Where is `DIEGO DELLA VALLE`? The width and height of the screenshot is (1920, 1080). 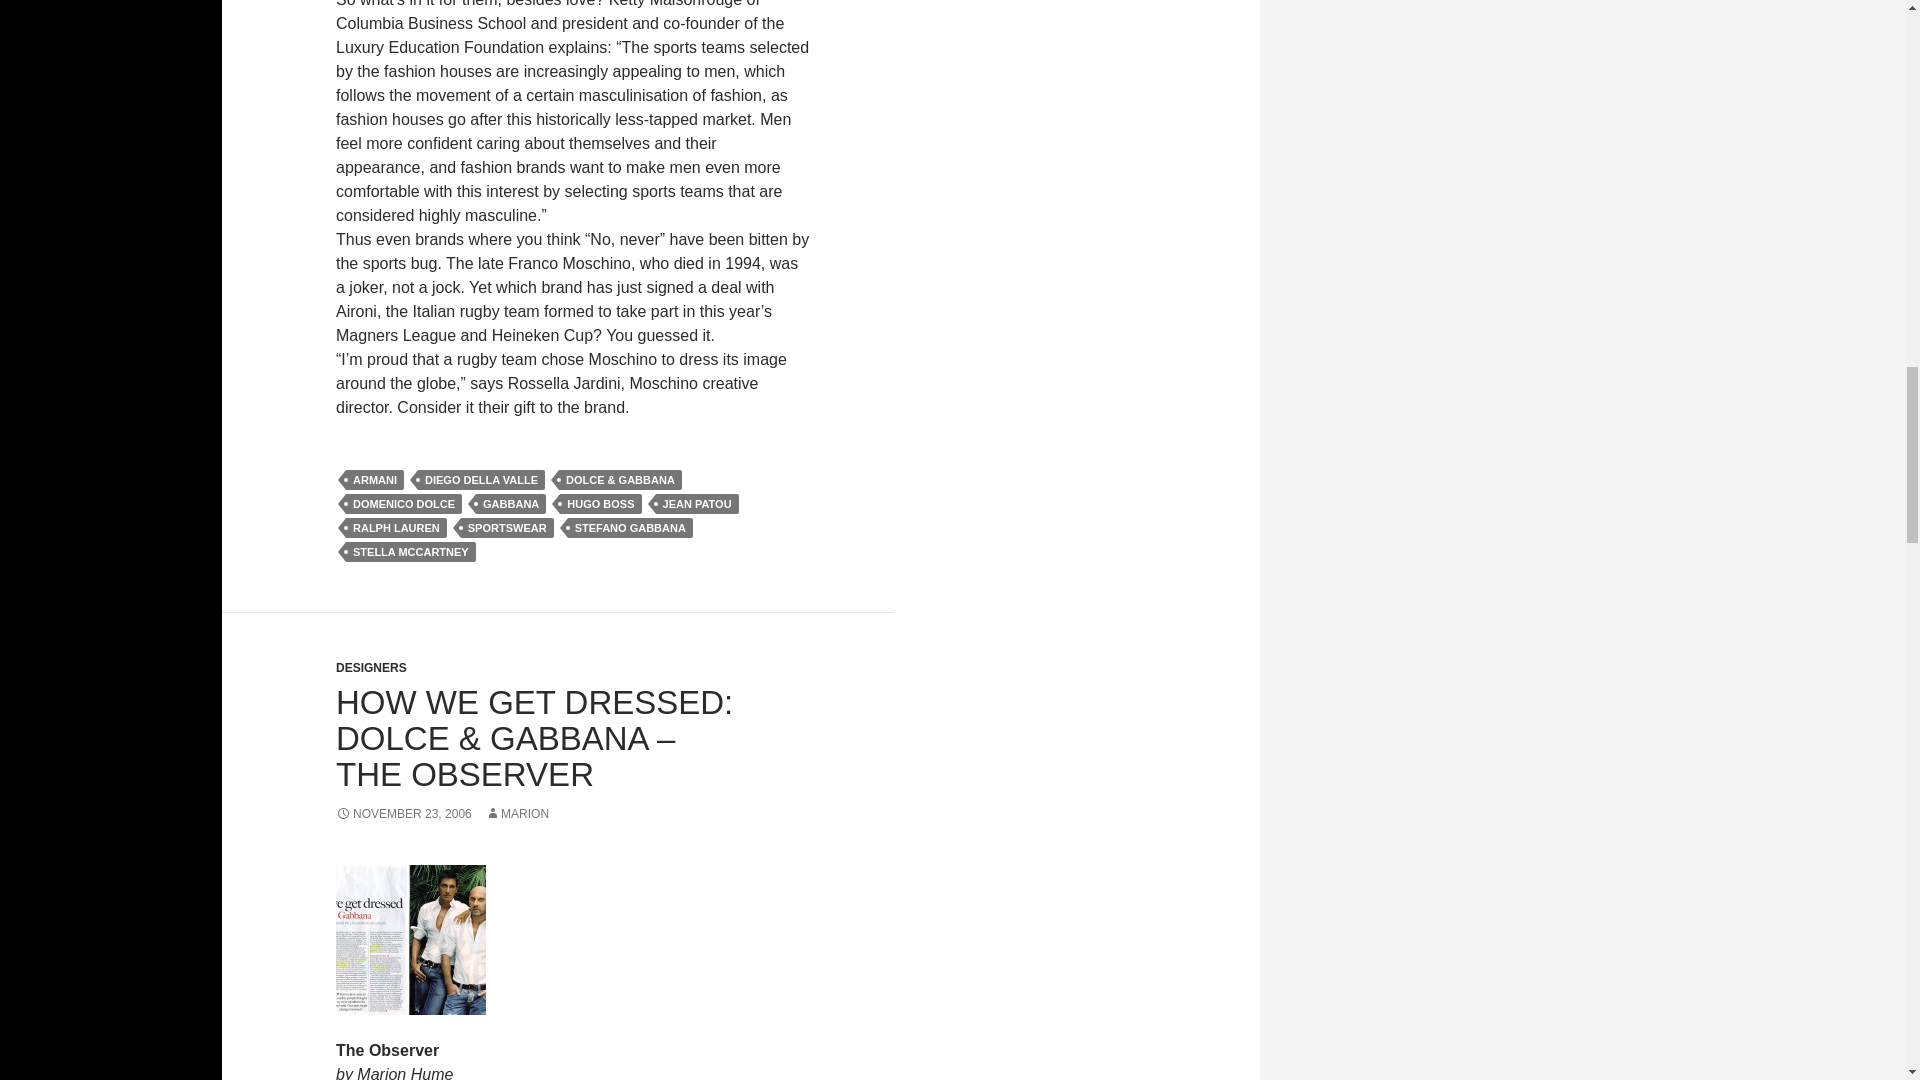
DIEGO DELLA VALLE is located at coordinates (482, 480).